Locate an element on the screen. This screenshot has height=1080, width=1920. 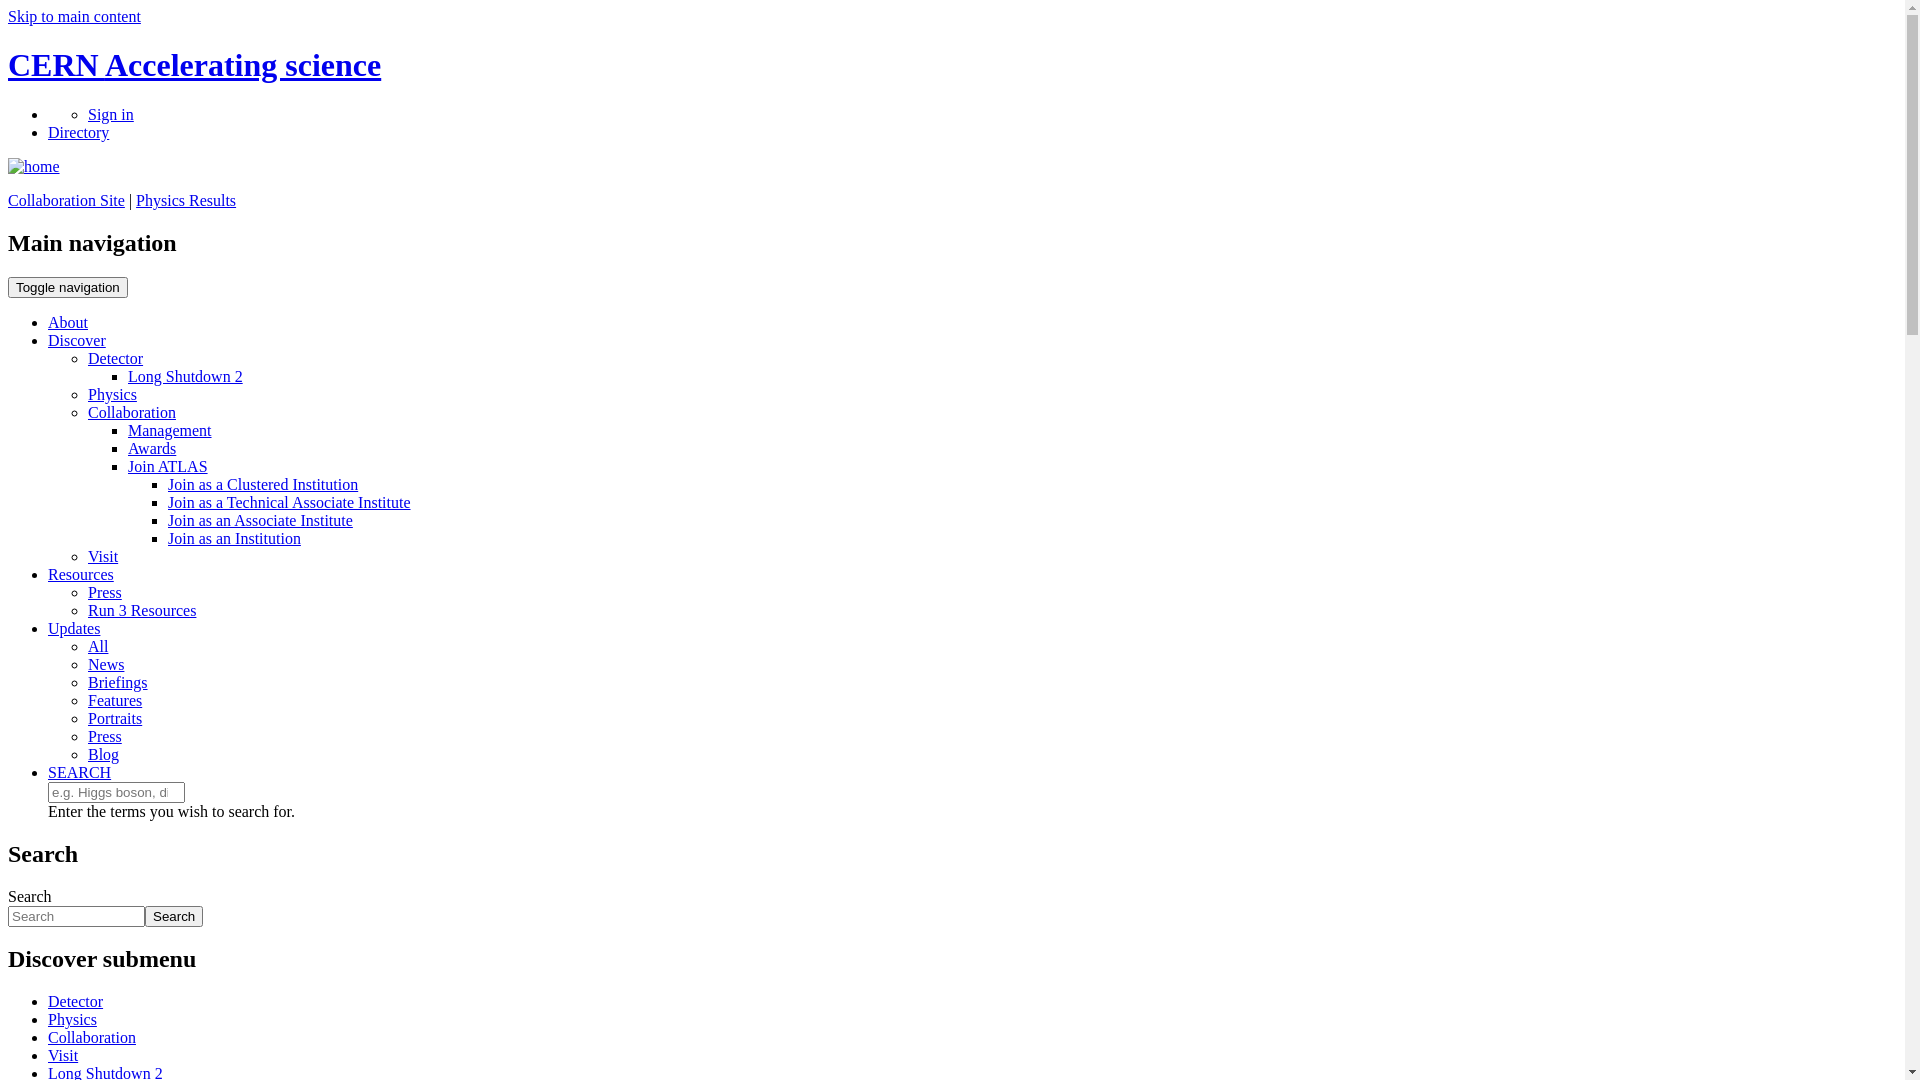
Long Shutdown 2 is located at coordinates (186, 376).